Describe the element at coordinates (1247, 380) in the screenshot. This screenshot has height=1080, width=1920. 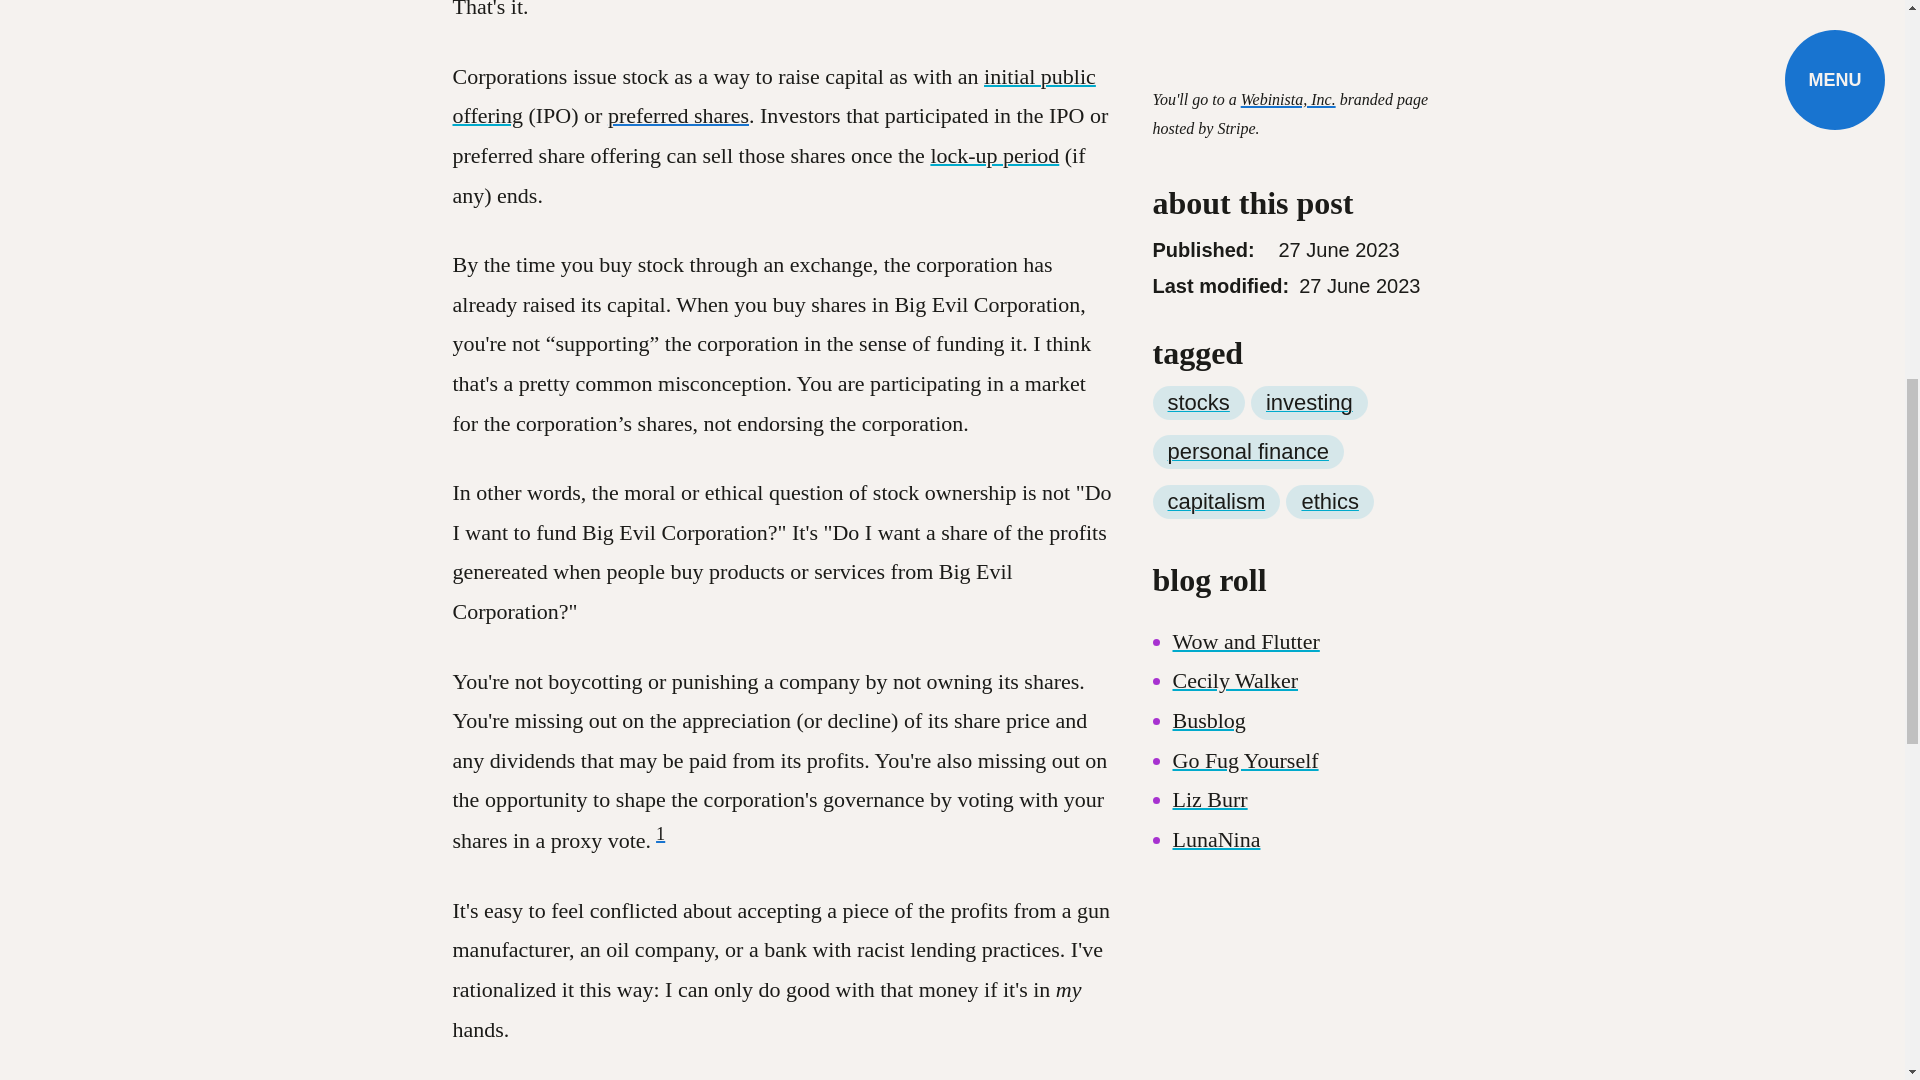
I see `personal finance` at that location.